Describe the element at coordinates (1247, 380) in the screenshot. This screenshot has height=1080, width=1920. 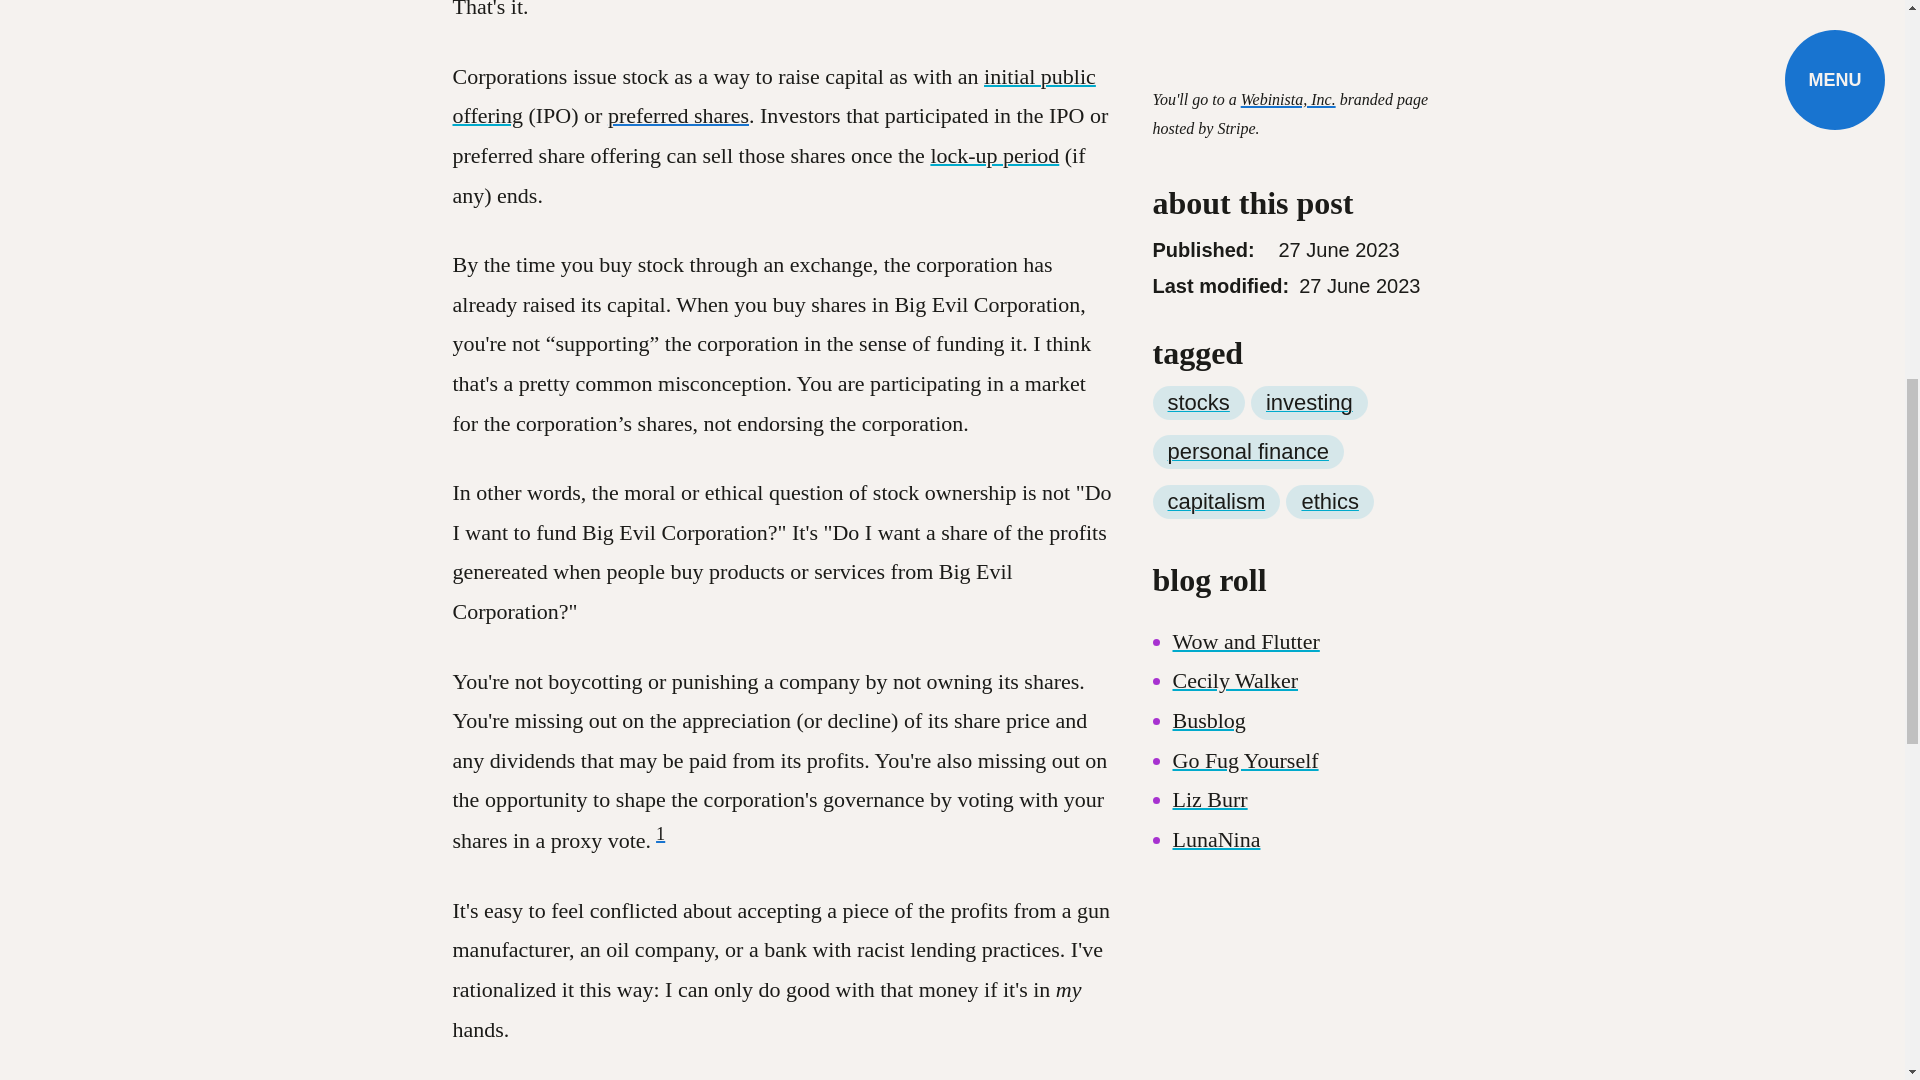
I see `personal finance` at that location.